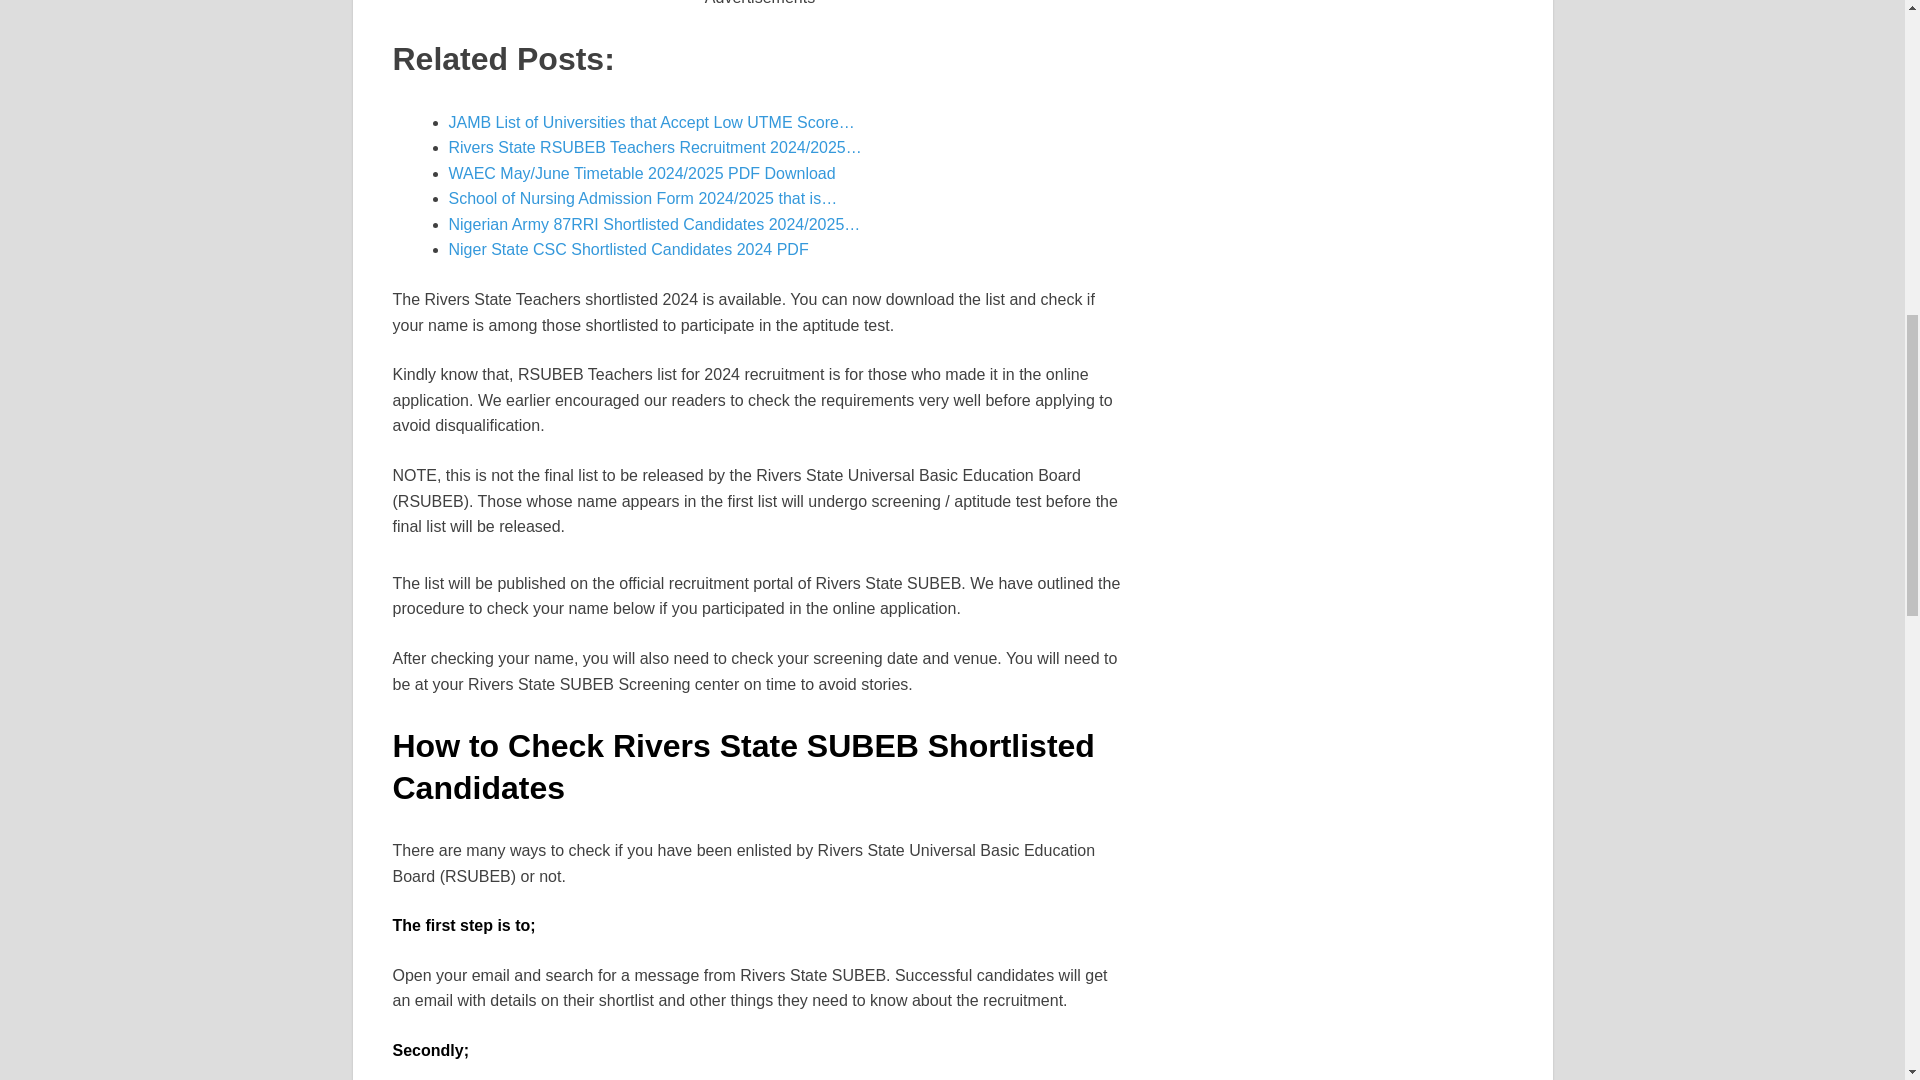 This screenshot has width=1920, height=1080. What do you see at coordinates (628, 249) in the screenshot?
I see `Niger State CSC Shortlisted Candidates 2024 PDF` at bounding box center [628, 249].